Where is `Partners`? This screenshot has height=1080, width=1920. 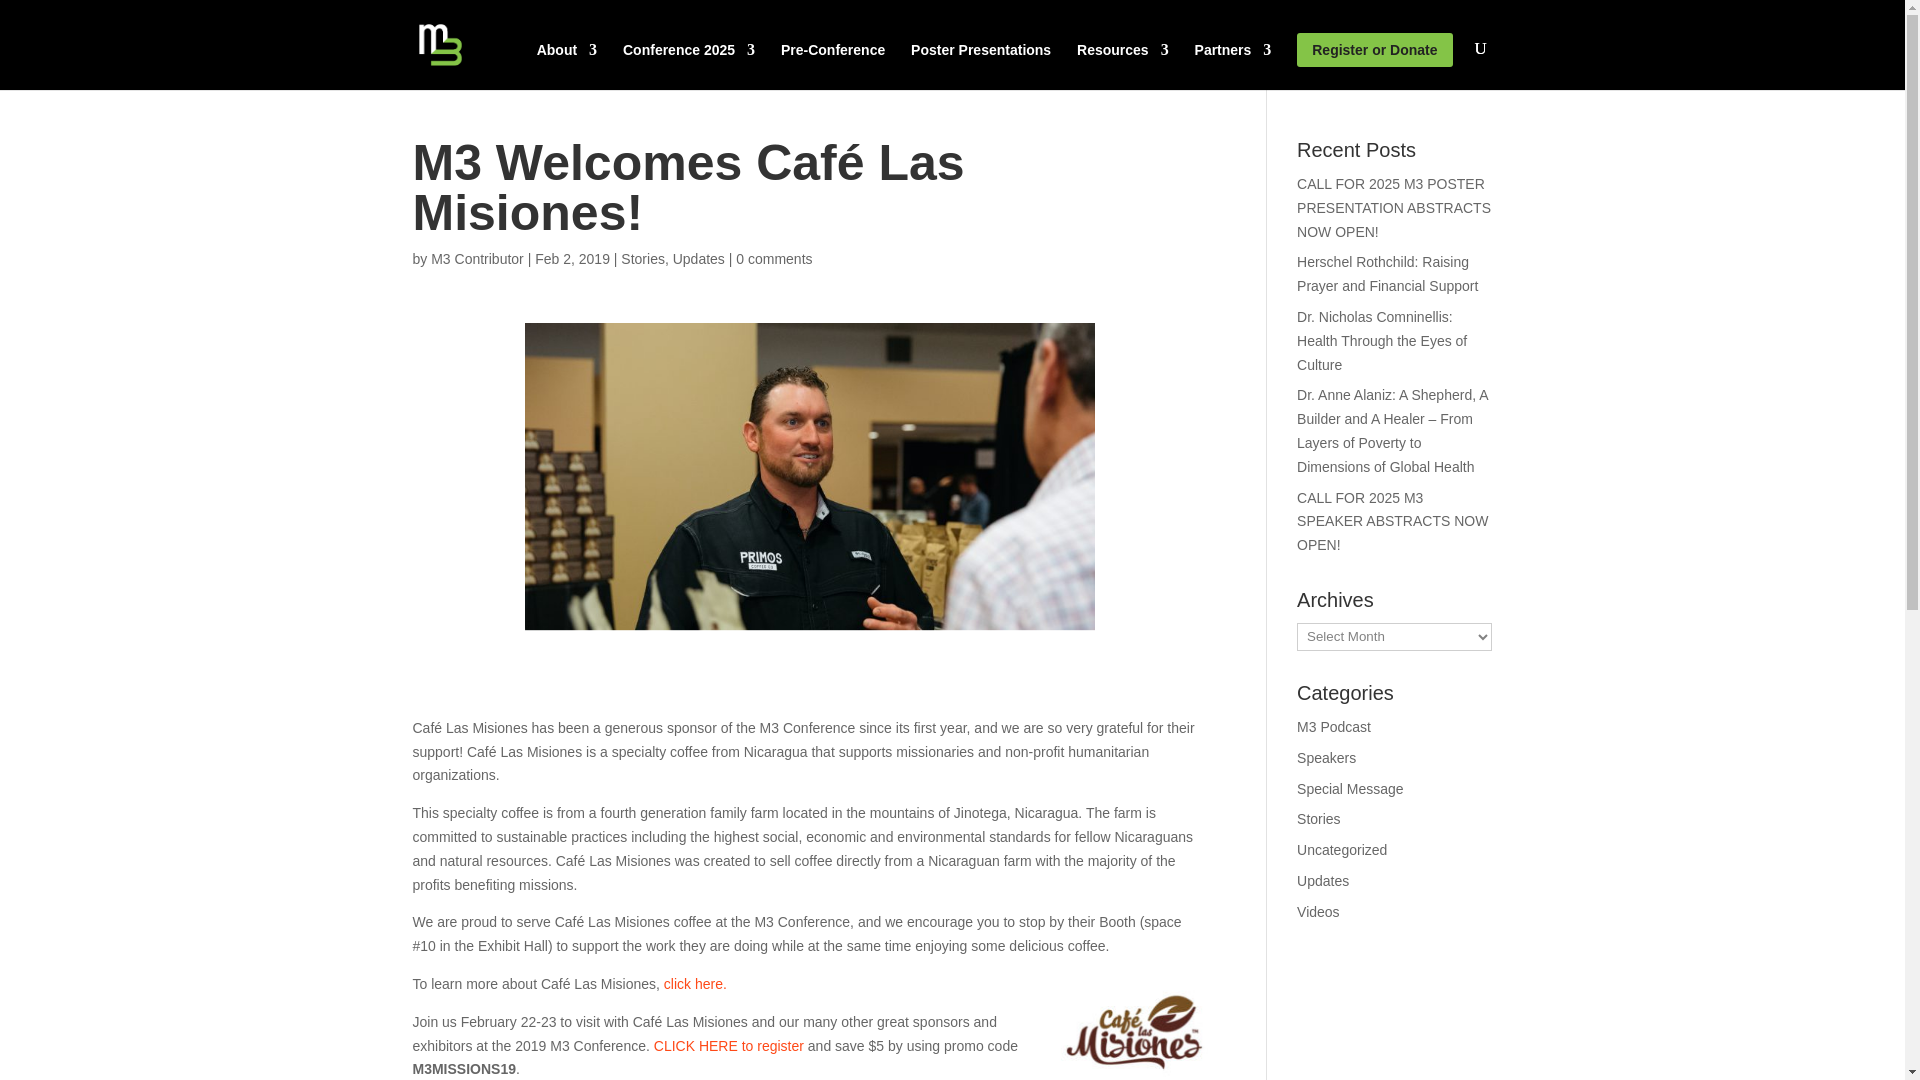
Partners is located at coordinates (1232, 66).